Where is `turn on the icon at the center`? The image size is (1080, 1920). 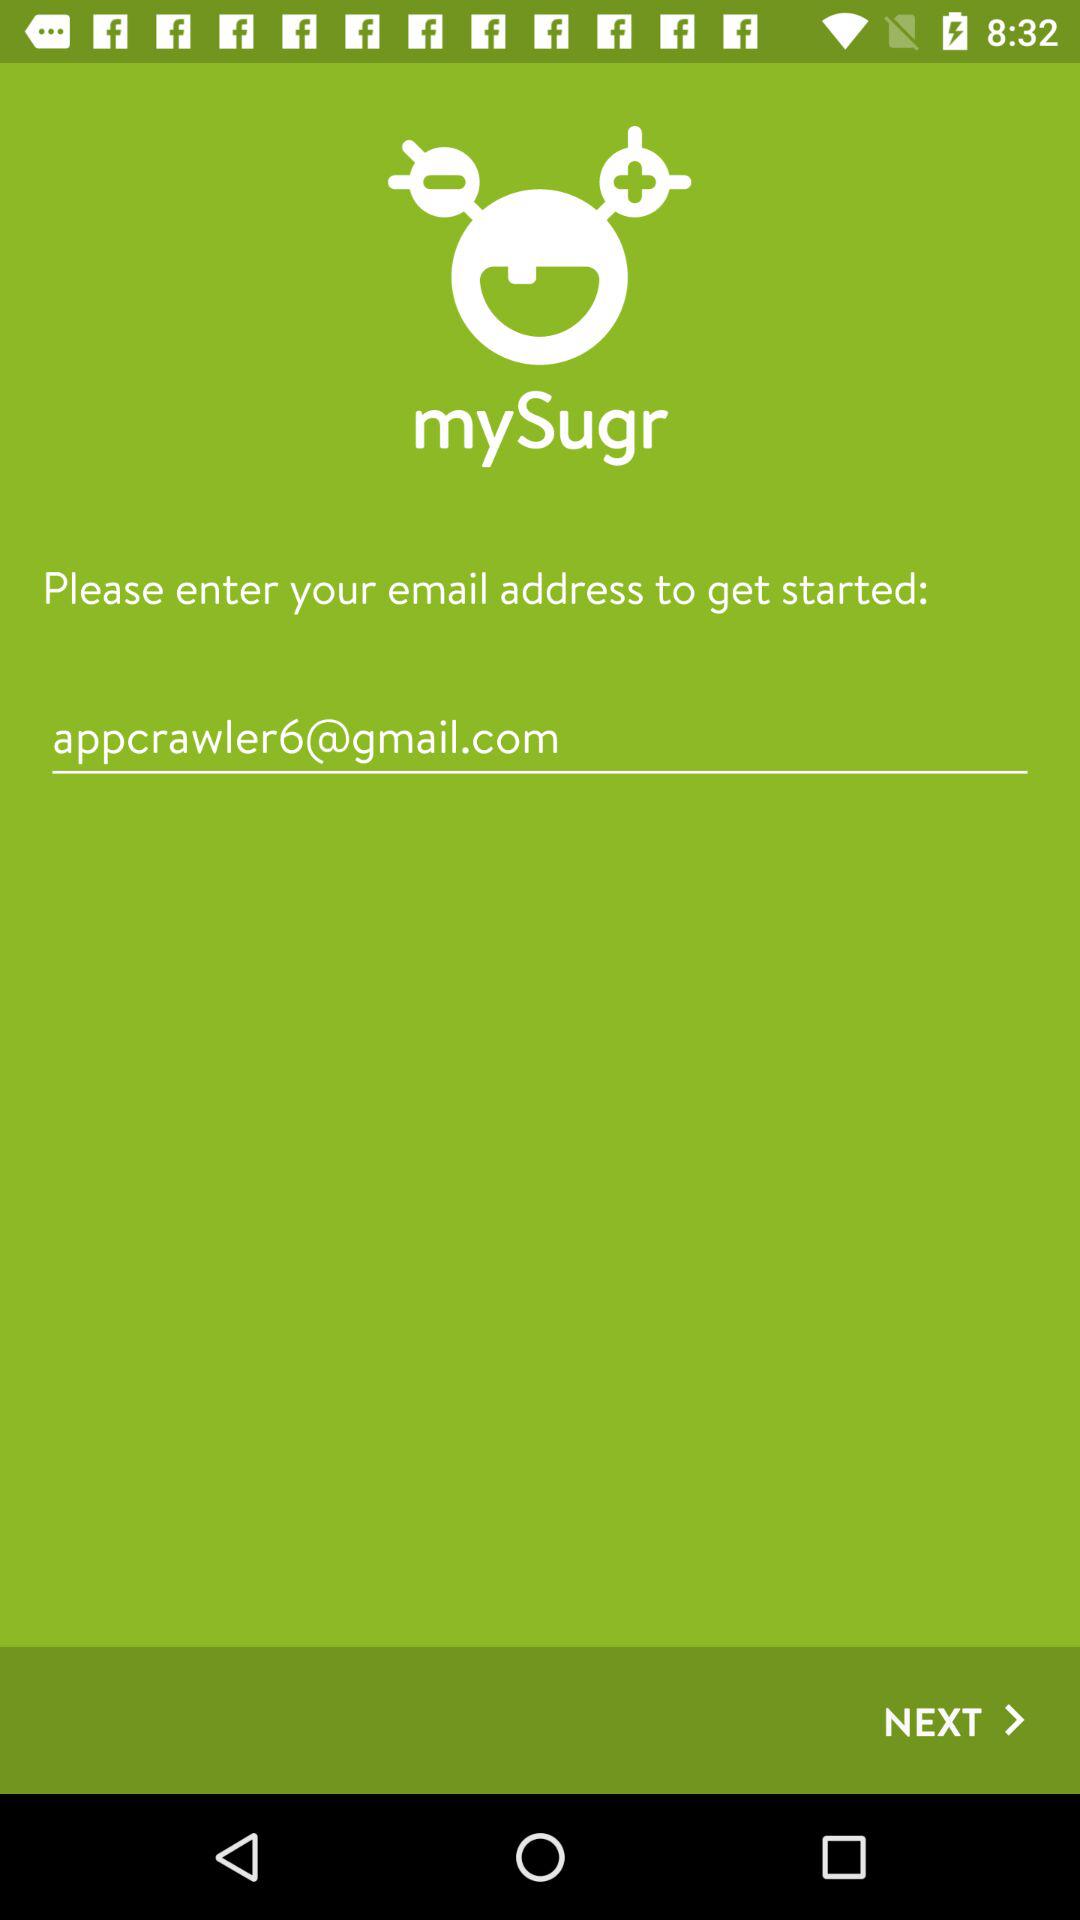 turn on the icon at the center is located at coordinates (540, 736).